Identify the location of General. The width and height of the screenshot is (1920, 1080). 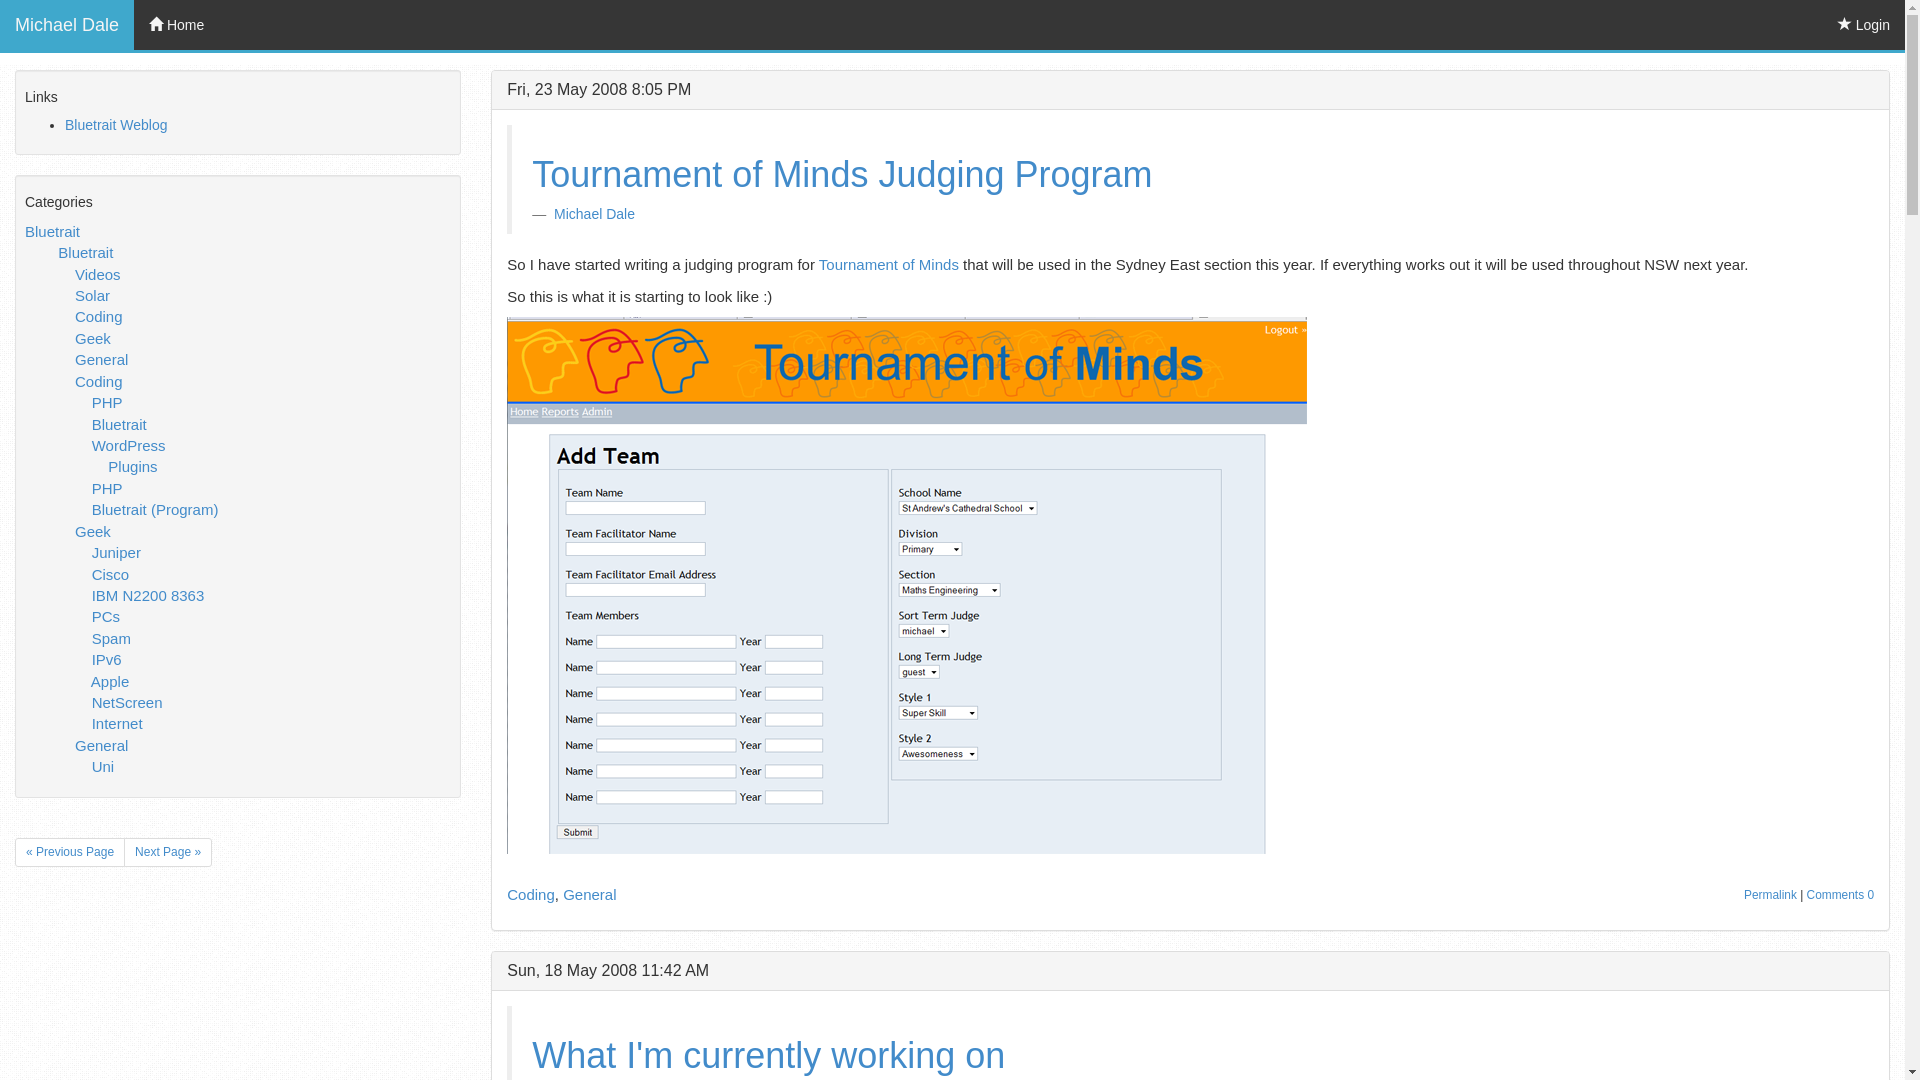
(590, 894).